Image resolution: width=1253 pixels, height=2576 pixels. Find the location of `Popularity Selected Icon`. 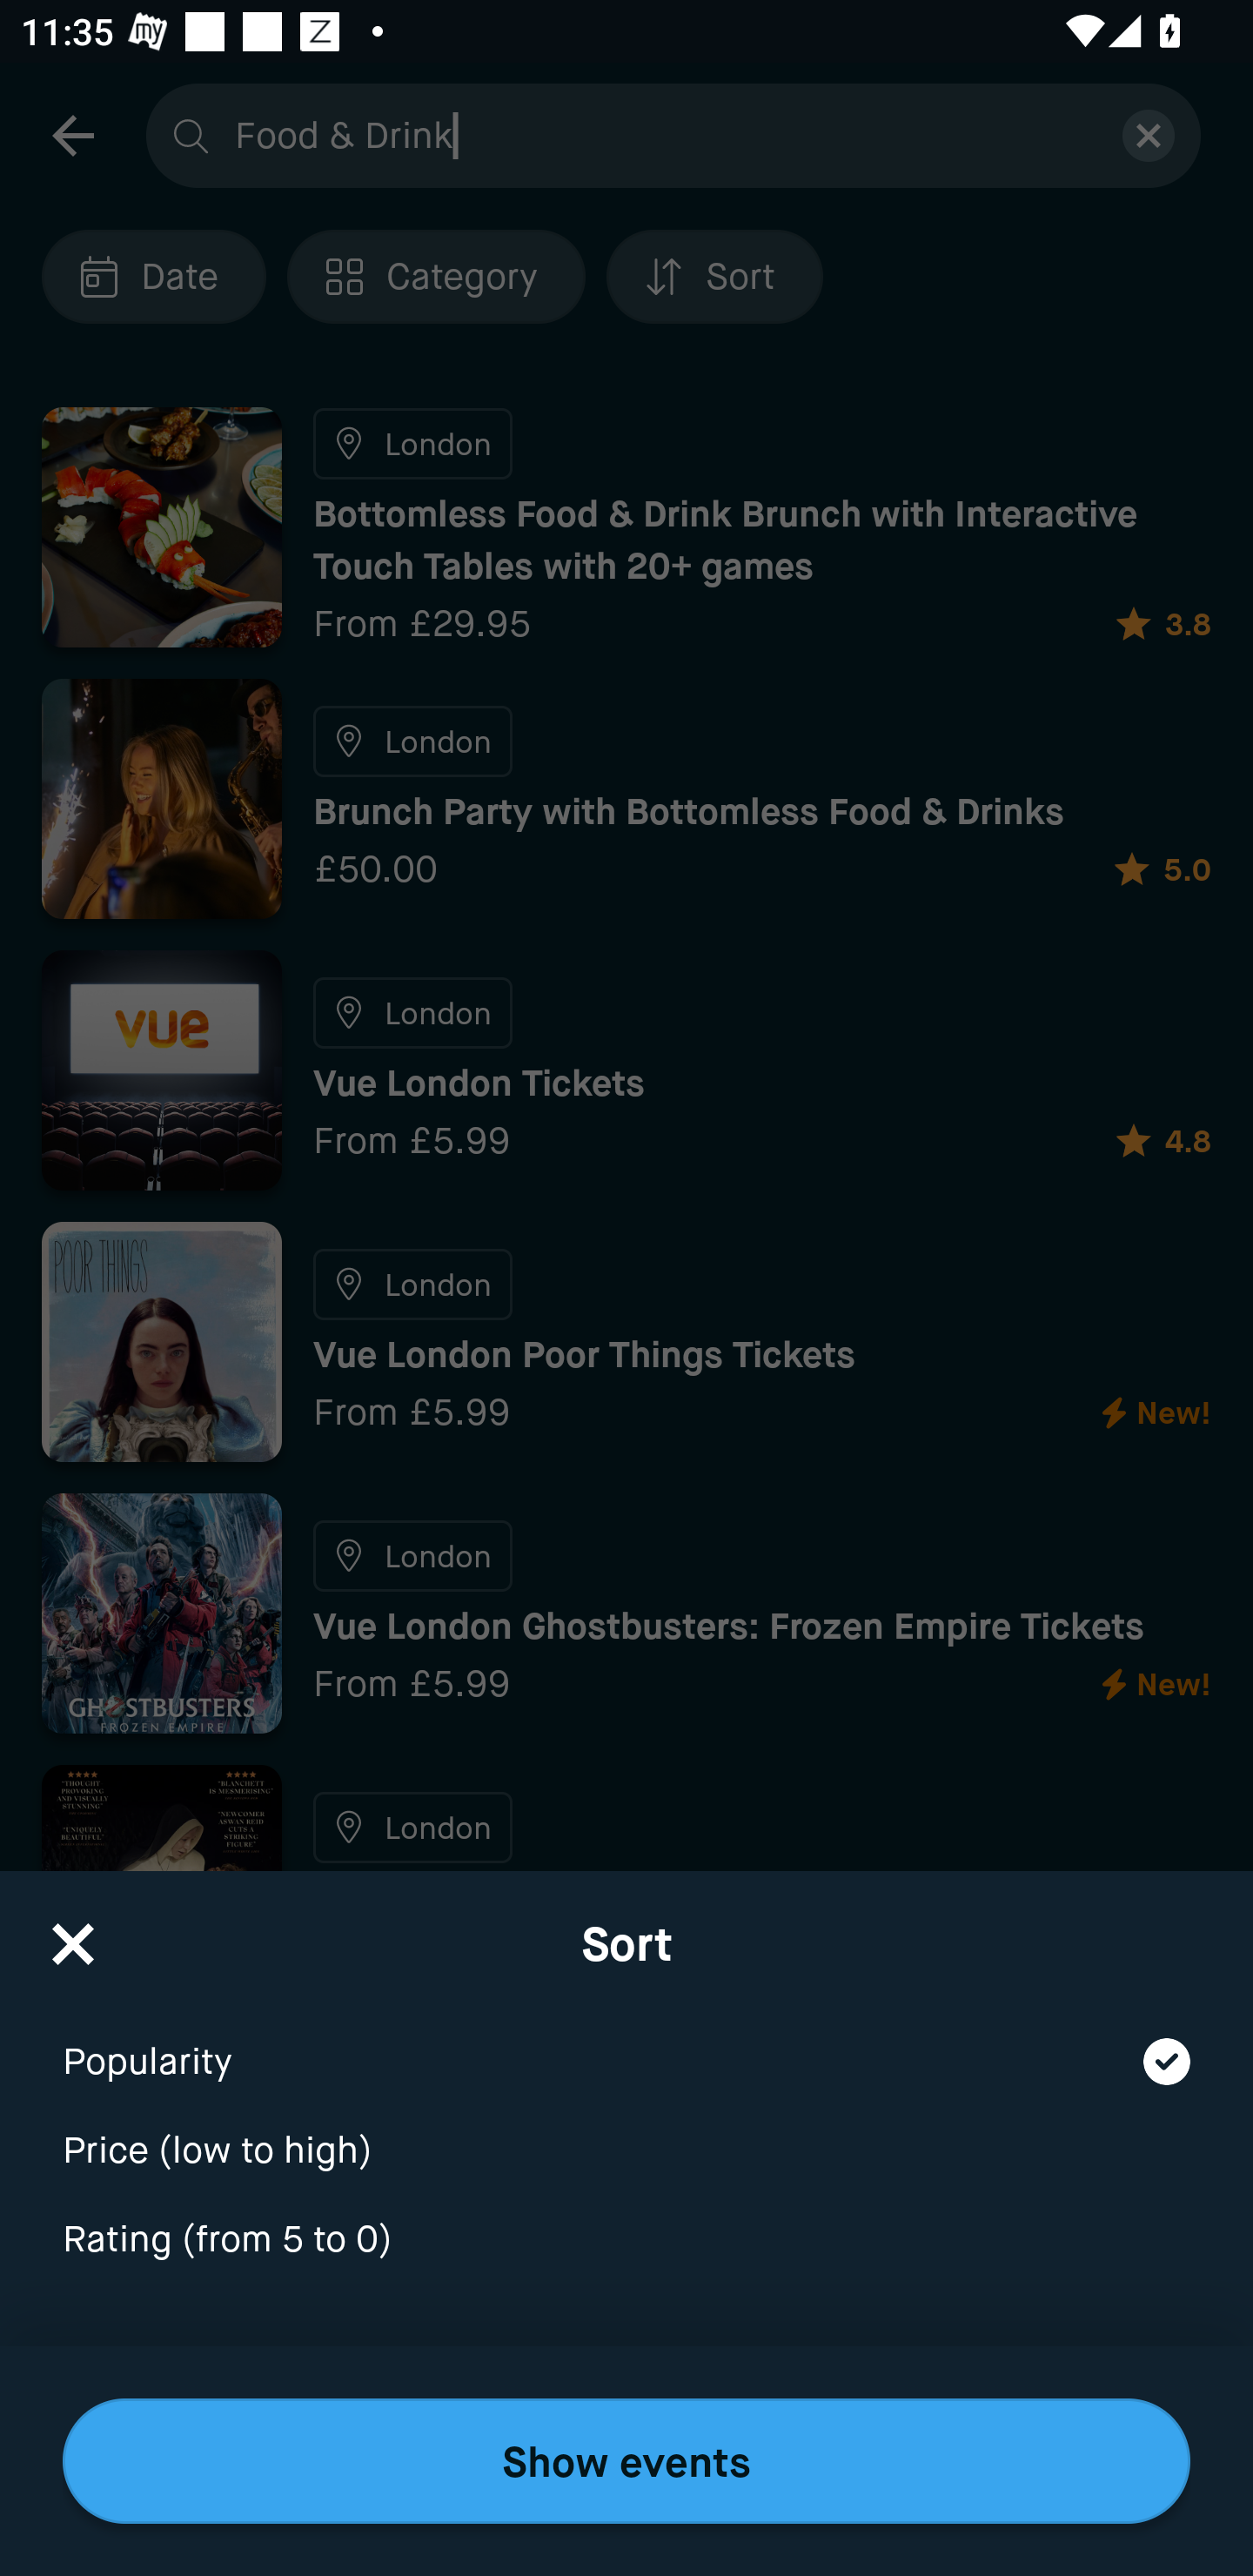

Popularity Selected Icon is located at coordinates (626, 2042).